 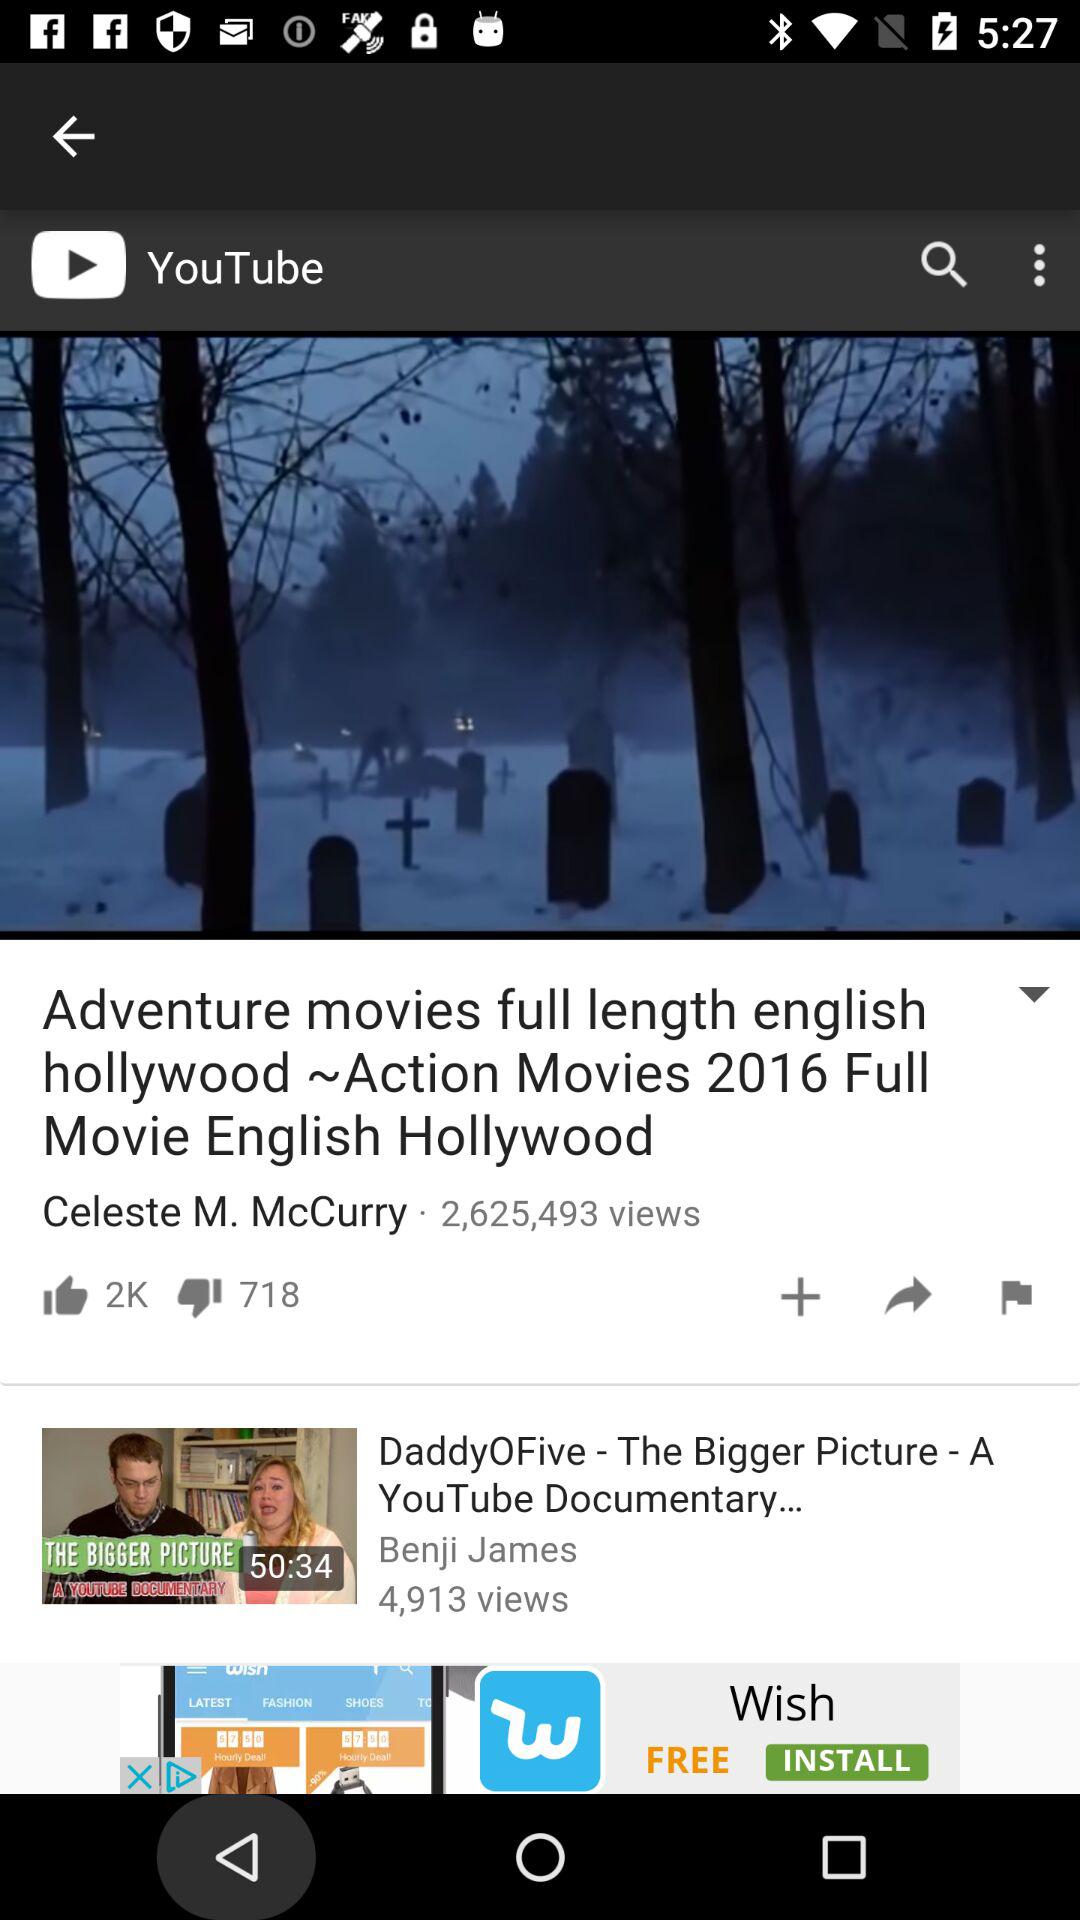 What do you see at coordinates (540, 1728) in the screenshot?
I see `advertisement banner` at bounding box center [540, 1728].